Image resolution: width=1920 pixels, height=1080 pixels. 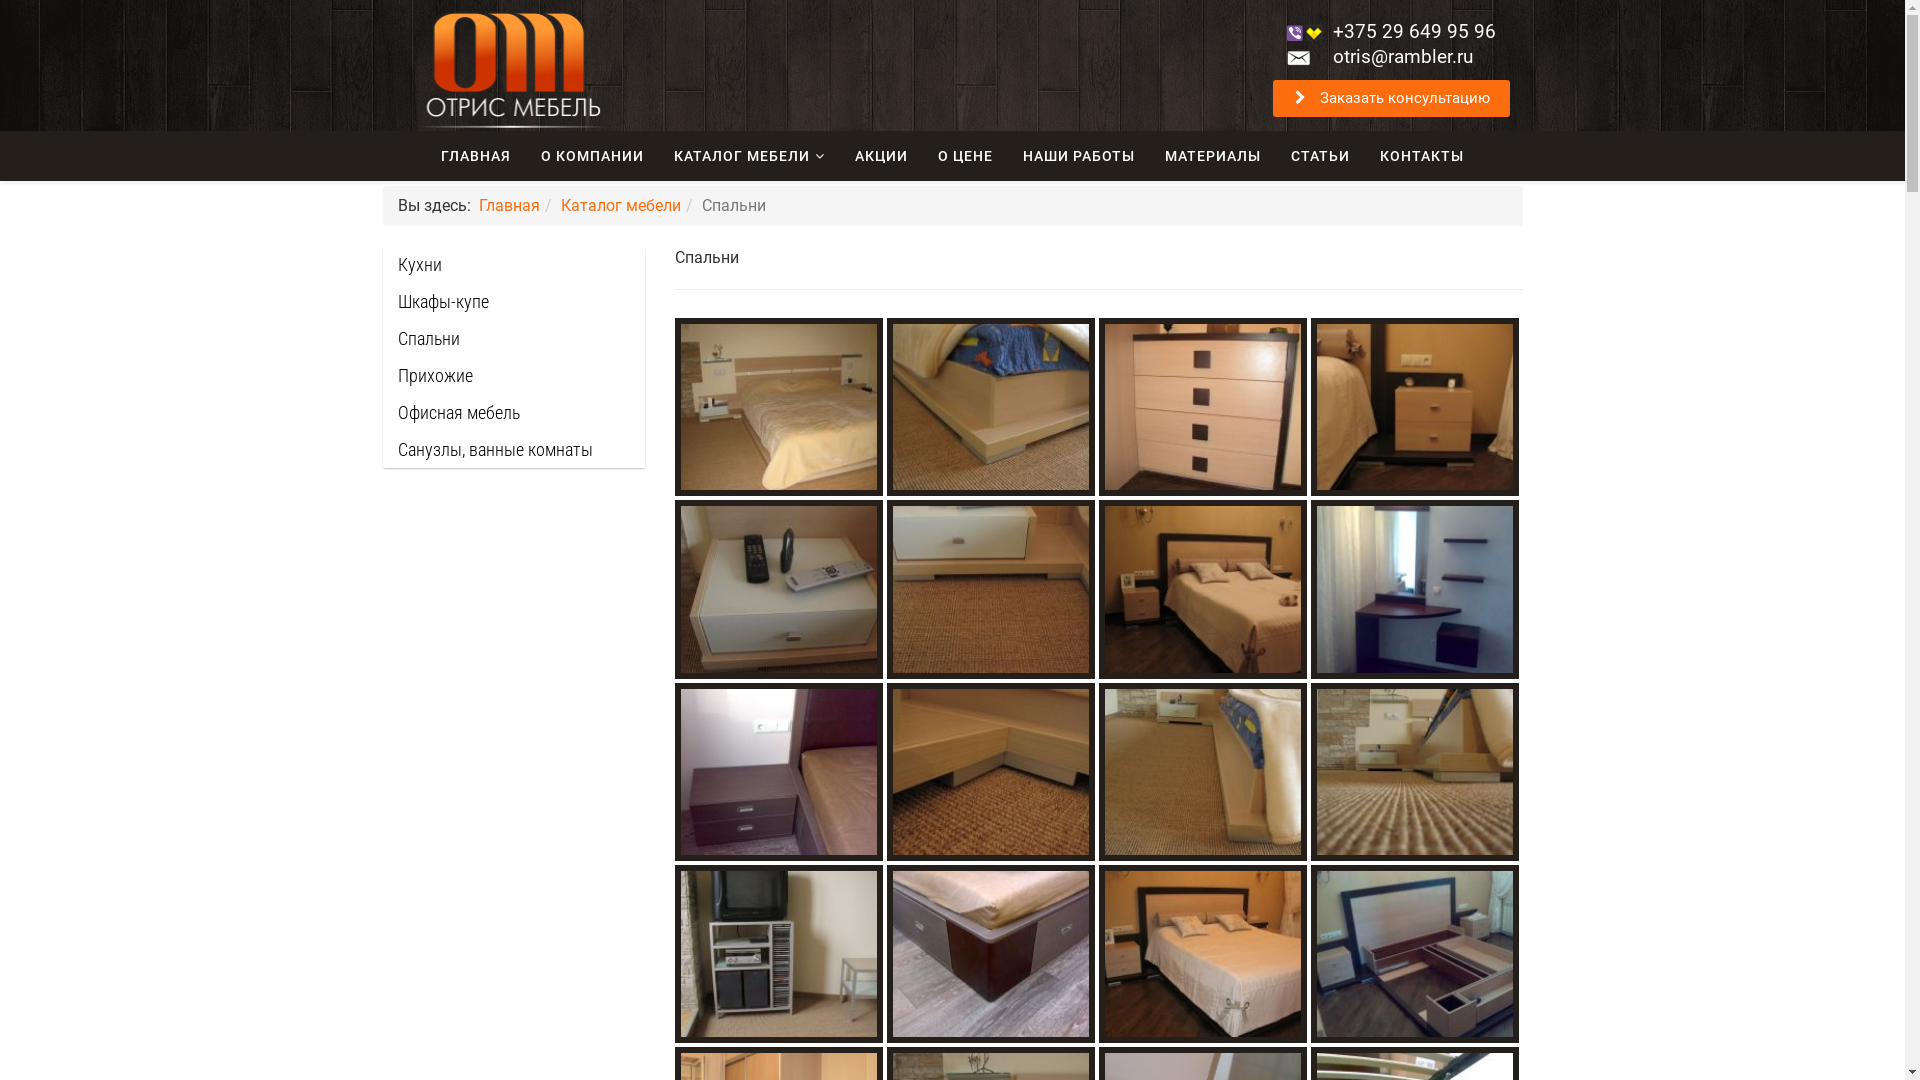 What do you see at coordinates (779, 407) in the screenshot?
I see `<b>Description</b><br />You can use HTML as you can see!
` at bounding box center [779, 407].